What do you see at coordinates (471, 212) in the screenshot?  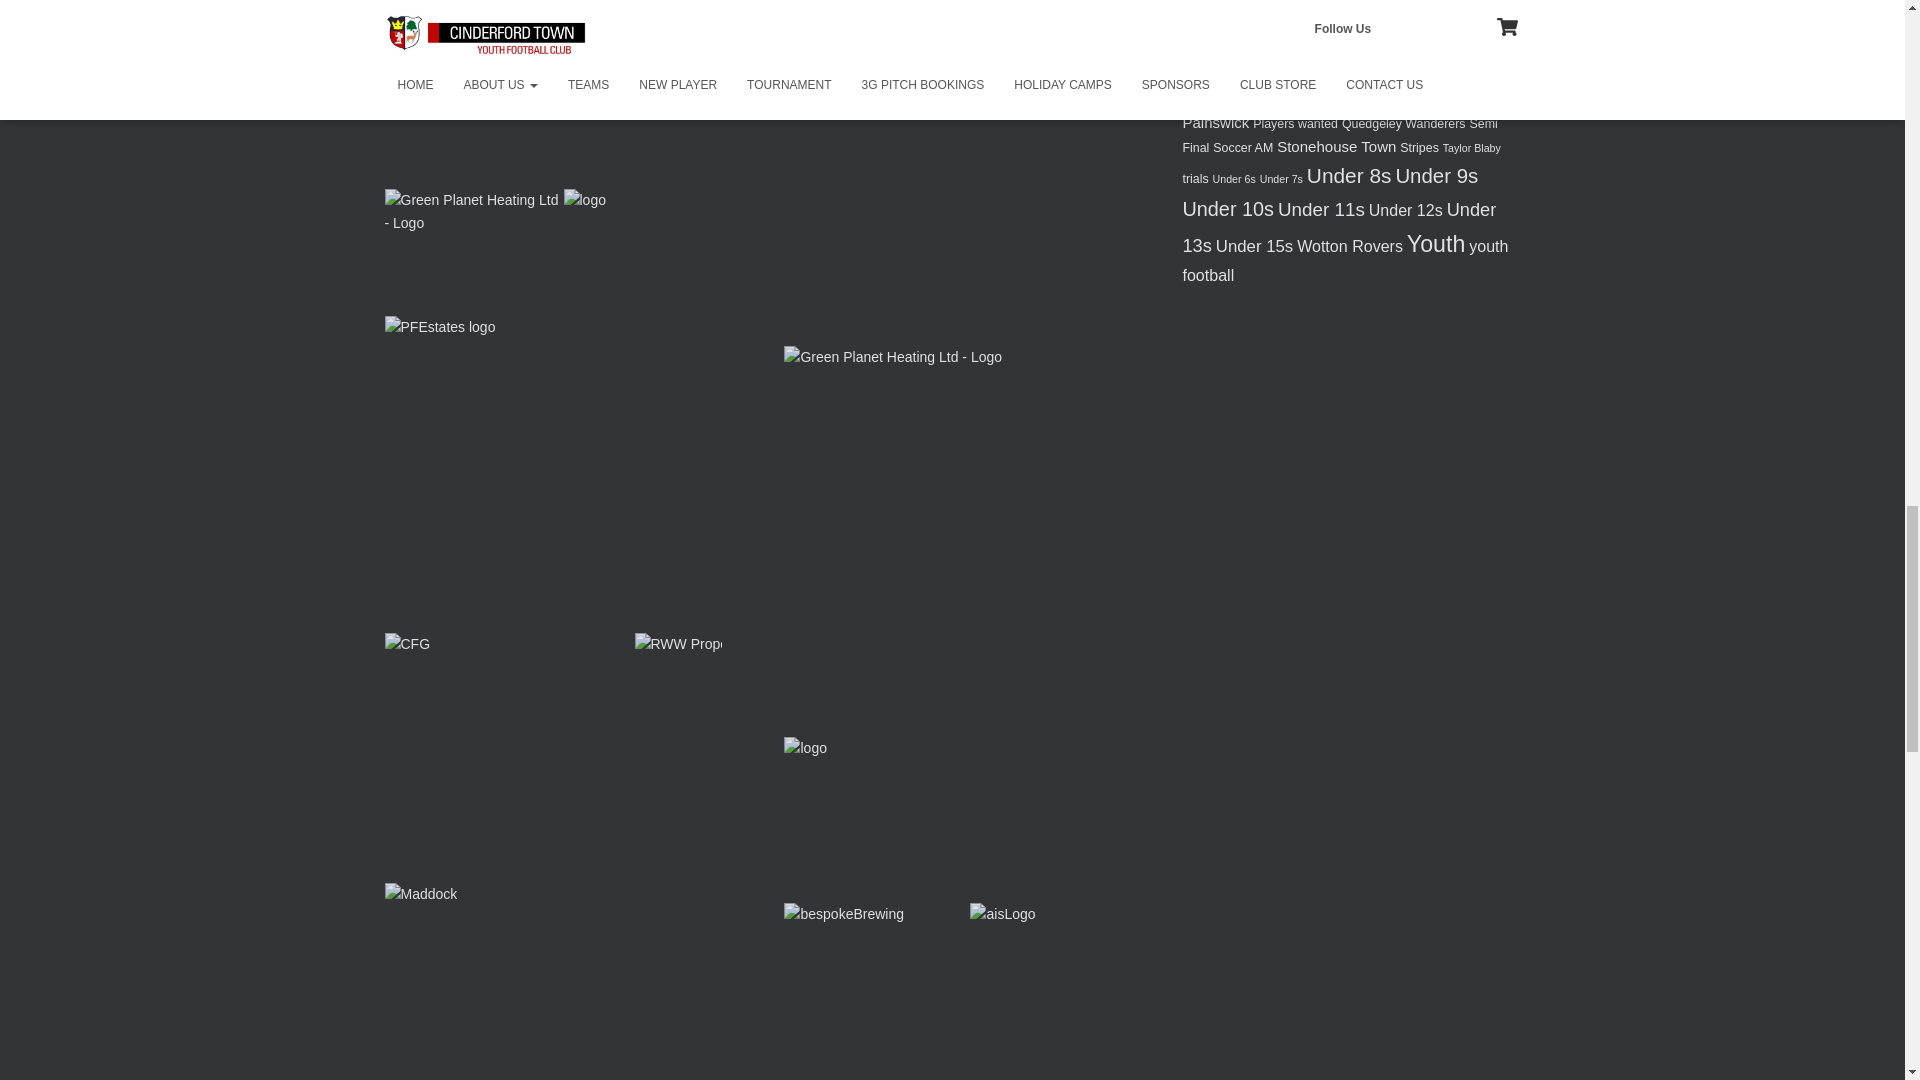 I see `Green Planet Heating Ltd - Logo` at bounding box center [471, 212].